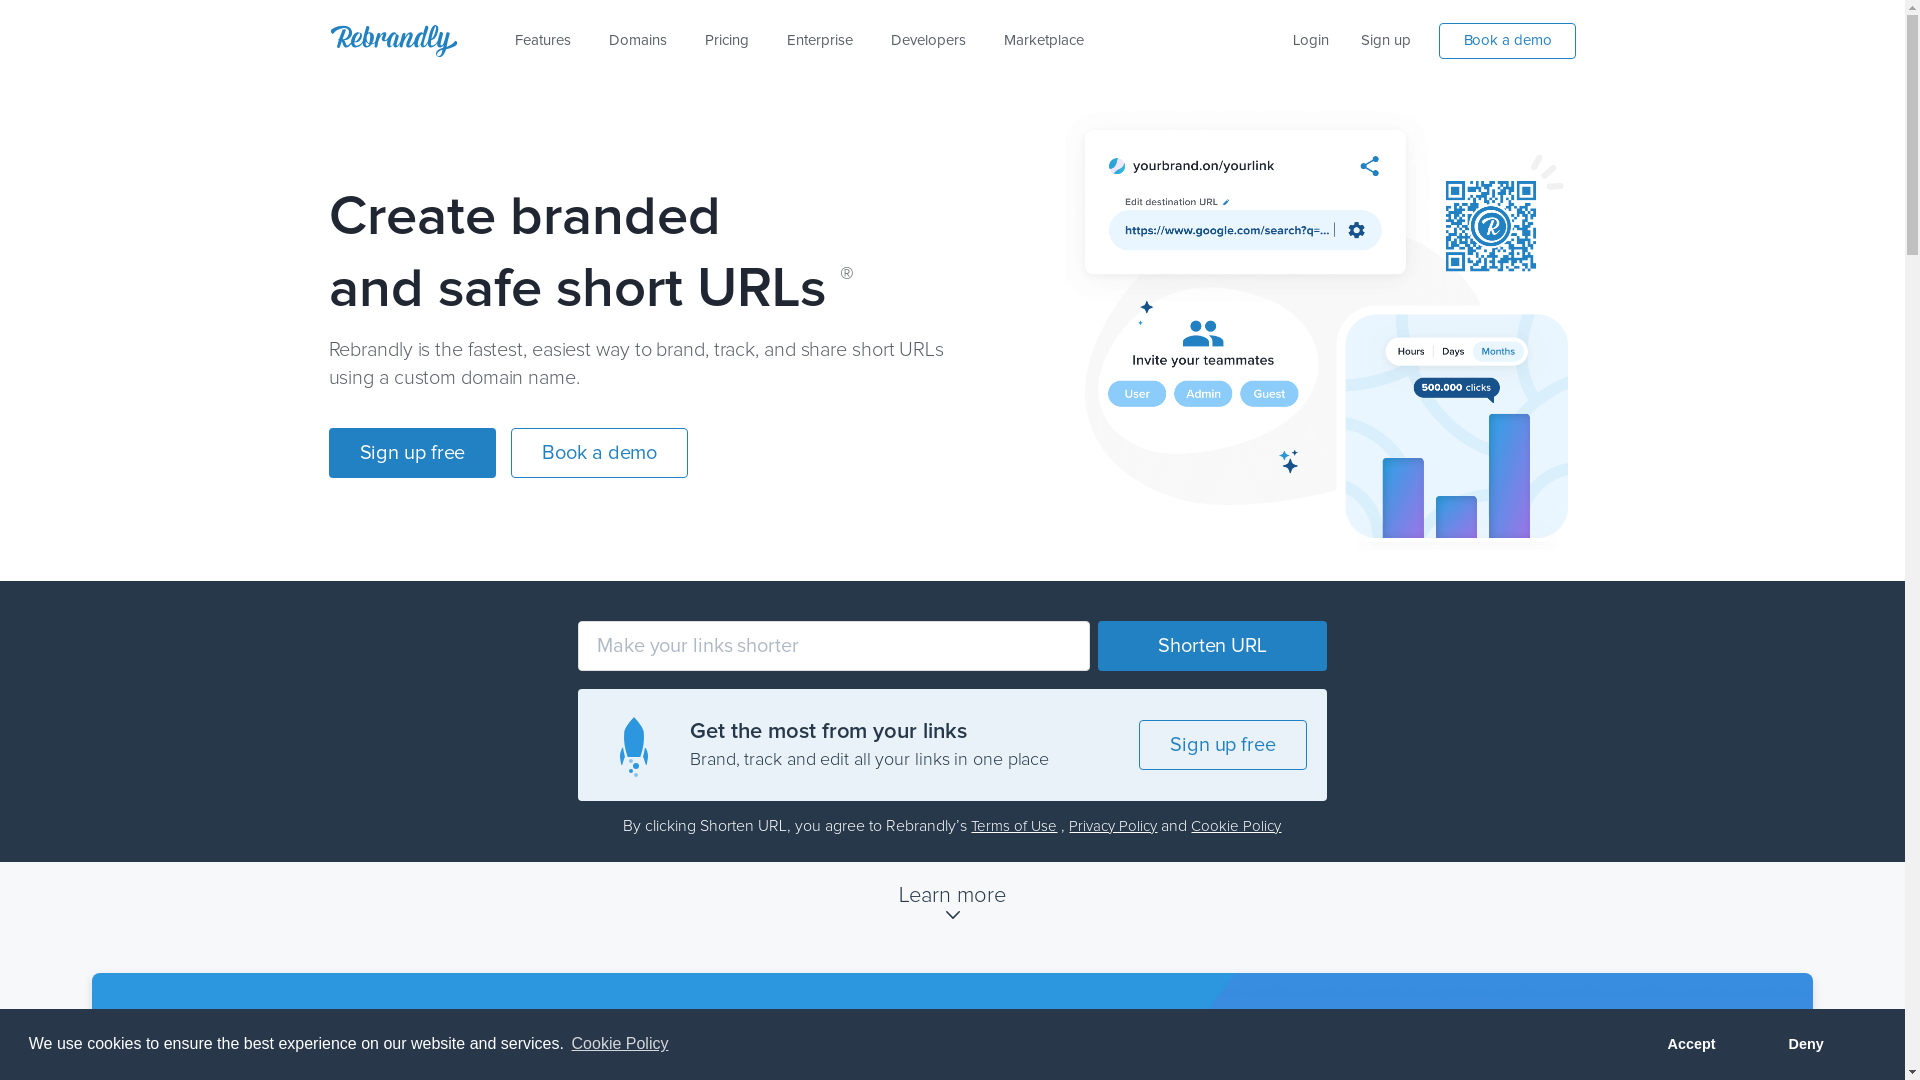 The image size is (1920, 1080). What do you see at coordinates (1236, 826) in the screenshot?
I see `Cookie Policy` at bounding box center [1236, 826].